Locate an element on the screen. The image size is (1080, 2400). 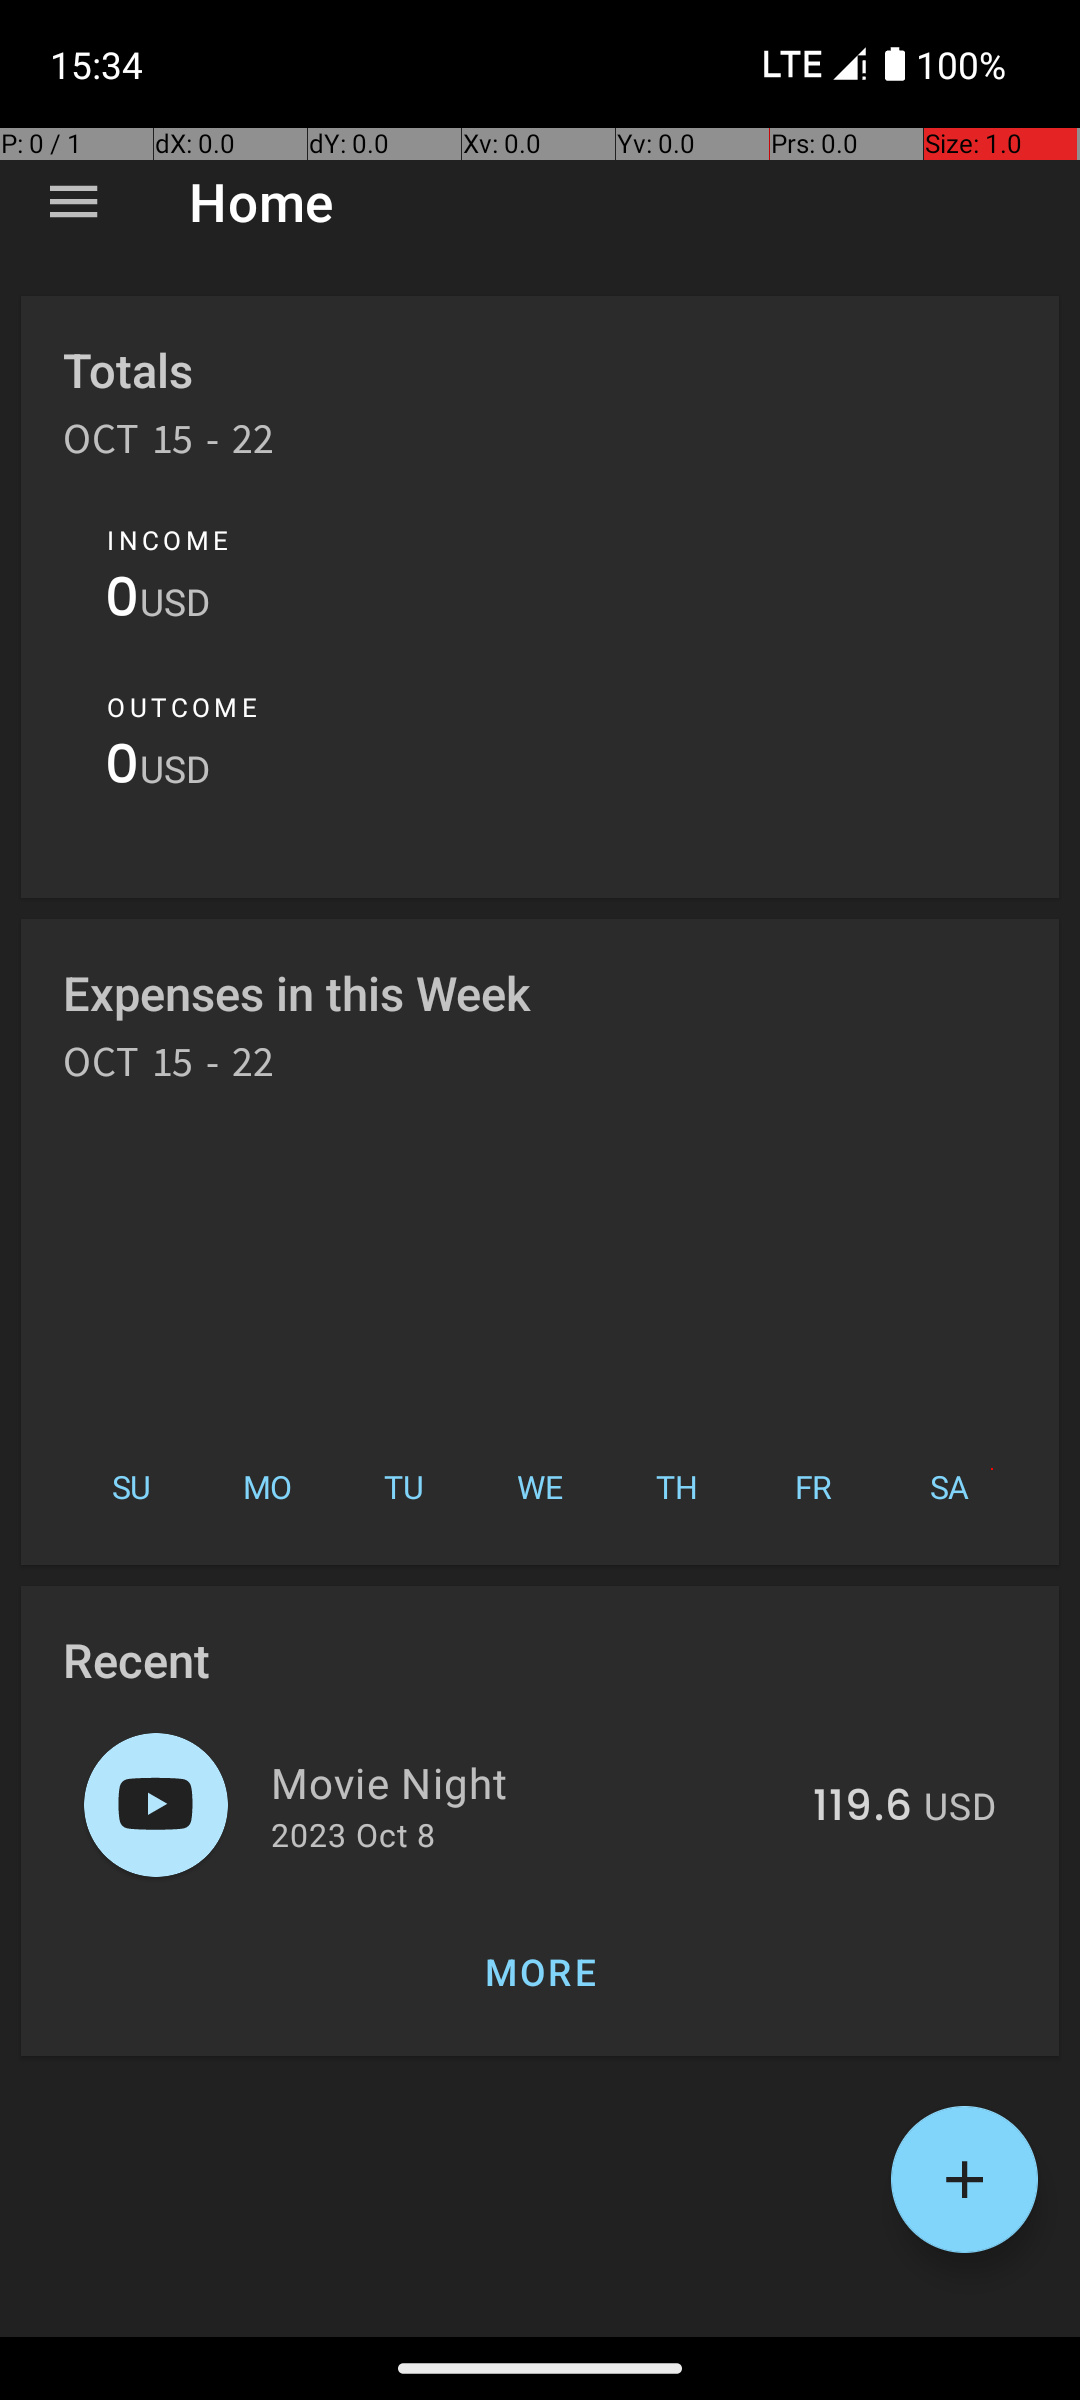
119.6 is located at coordinates (862, 1807).